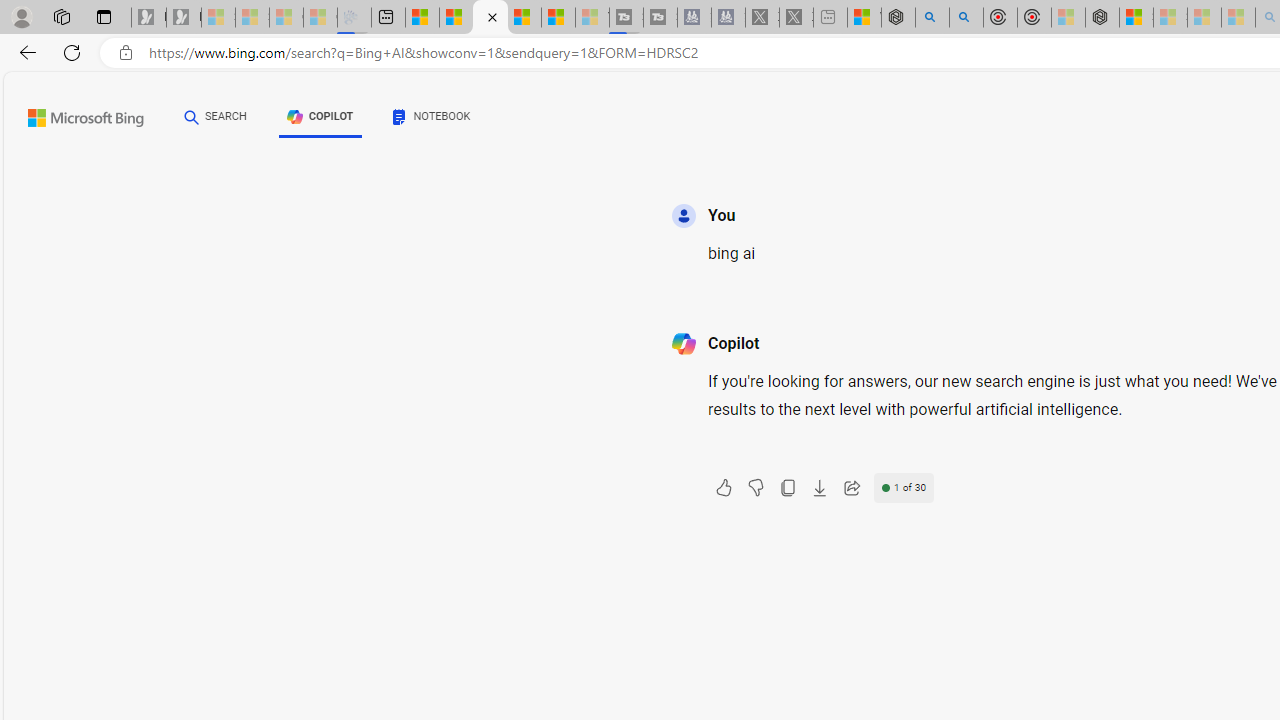 Image resolution: width=1280 pixels, height=720 pixels. What do you see at coordinates (1102, 18) in the screenshot?
I see `Nordace - Nordace Siena Is Not An Ordinary Backpack` at bounding box center [1102, 18].